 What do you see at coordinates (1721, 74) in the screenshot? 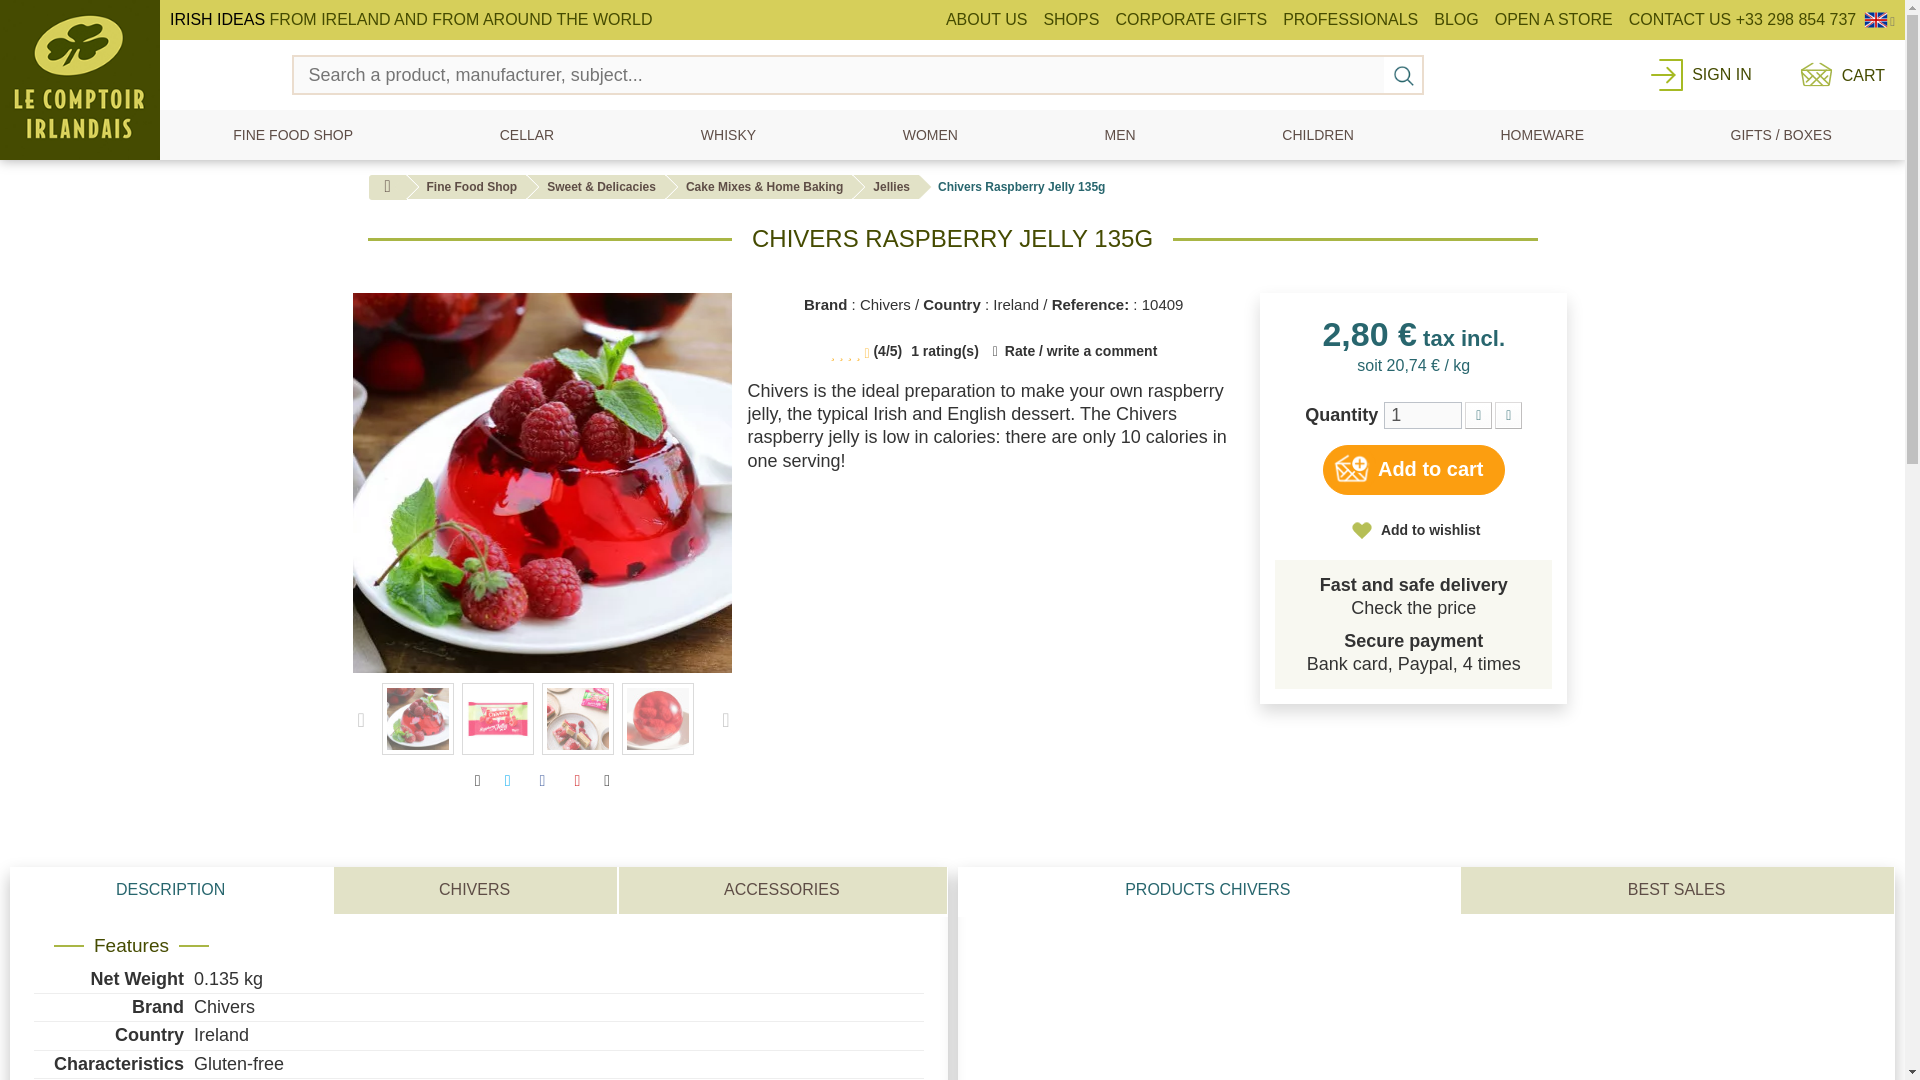
I see `Log in to your customer account` at bounding box center [1721, 74].